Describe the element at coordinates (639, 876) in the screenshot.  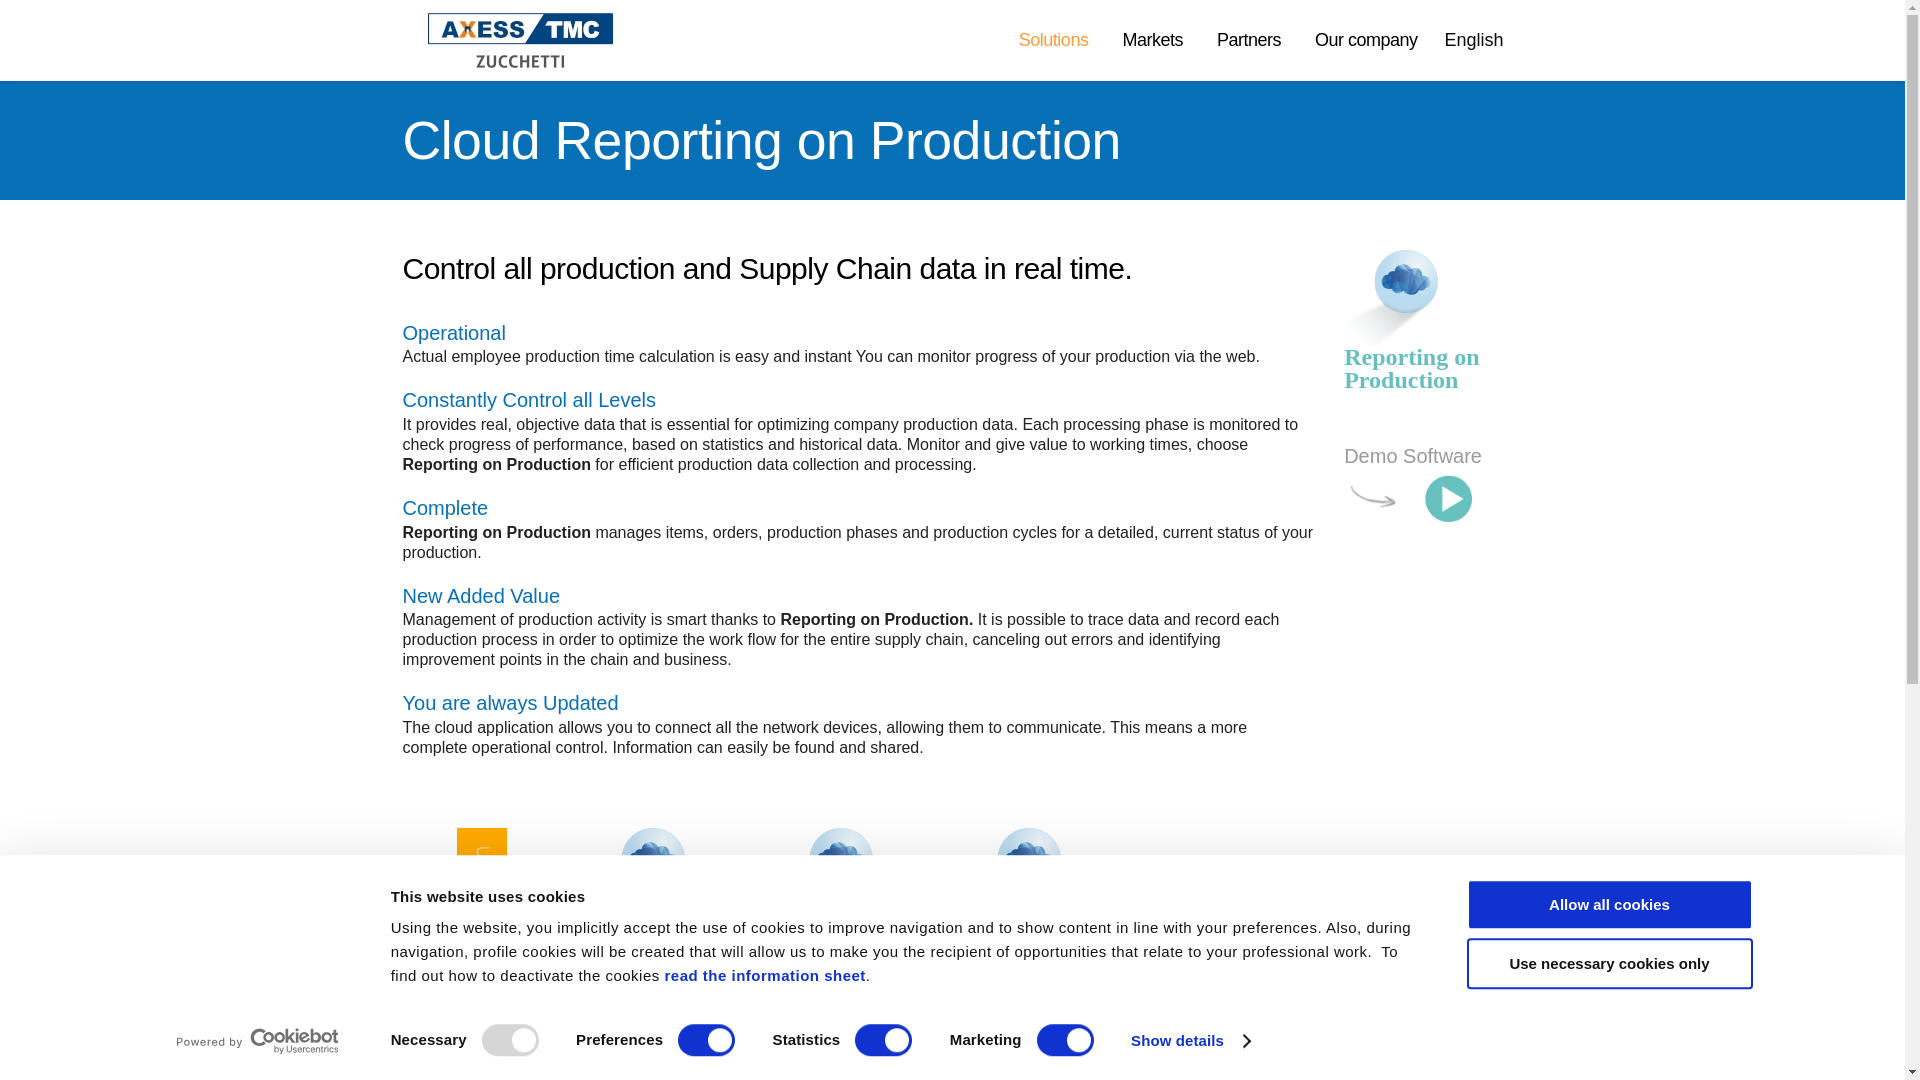
I see `ico-sfera-oltre-97x97` at that location.